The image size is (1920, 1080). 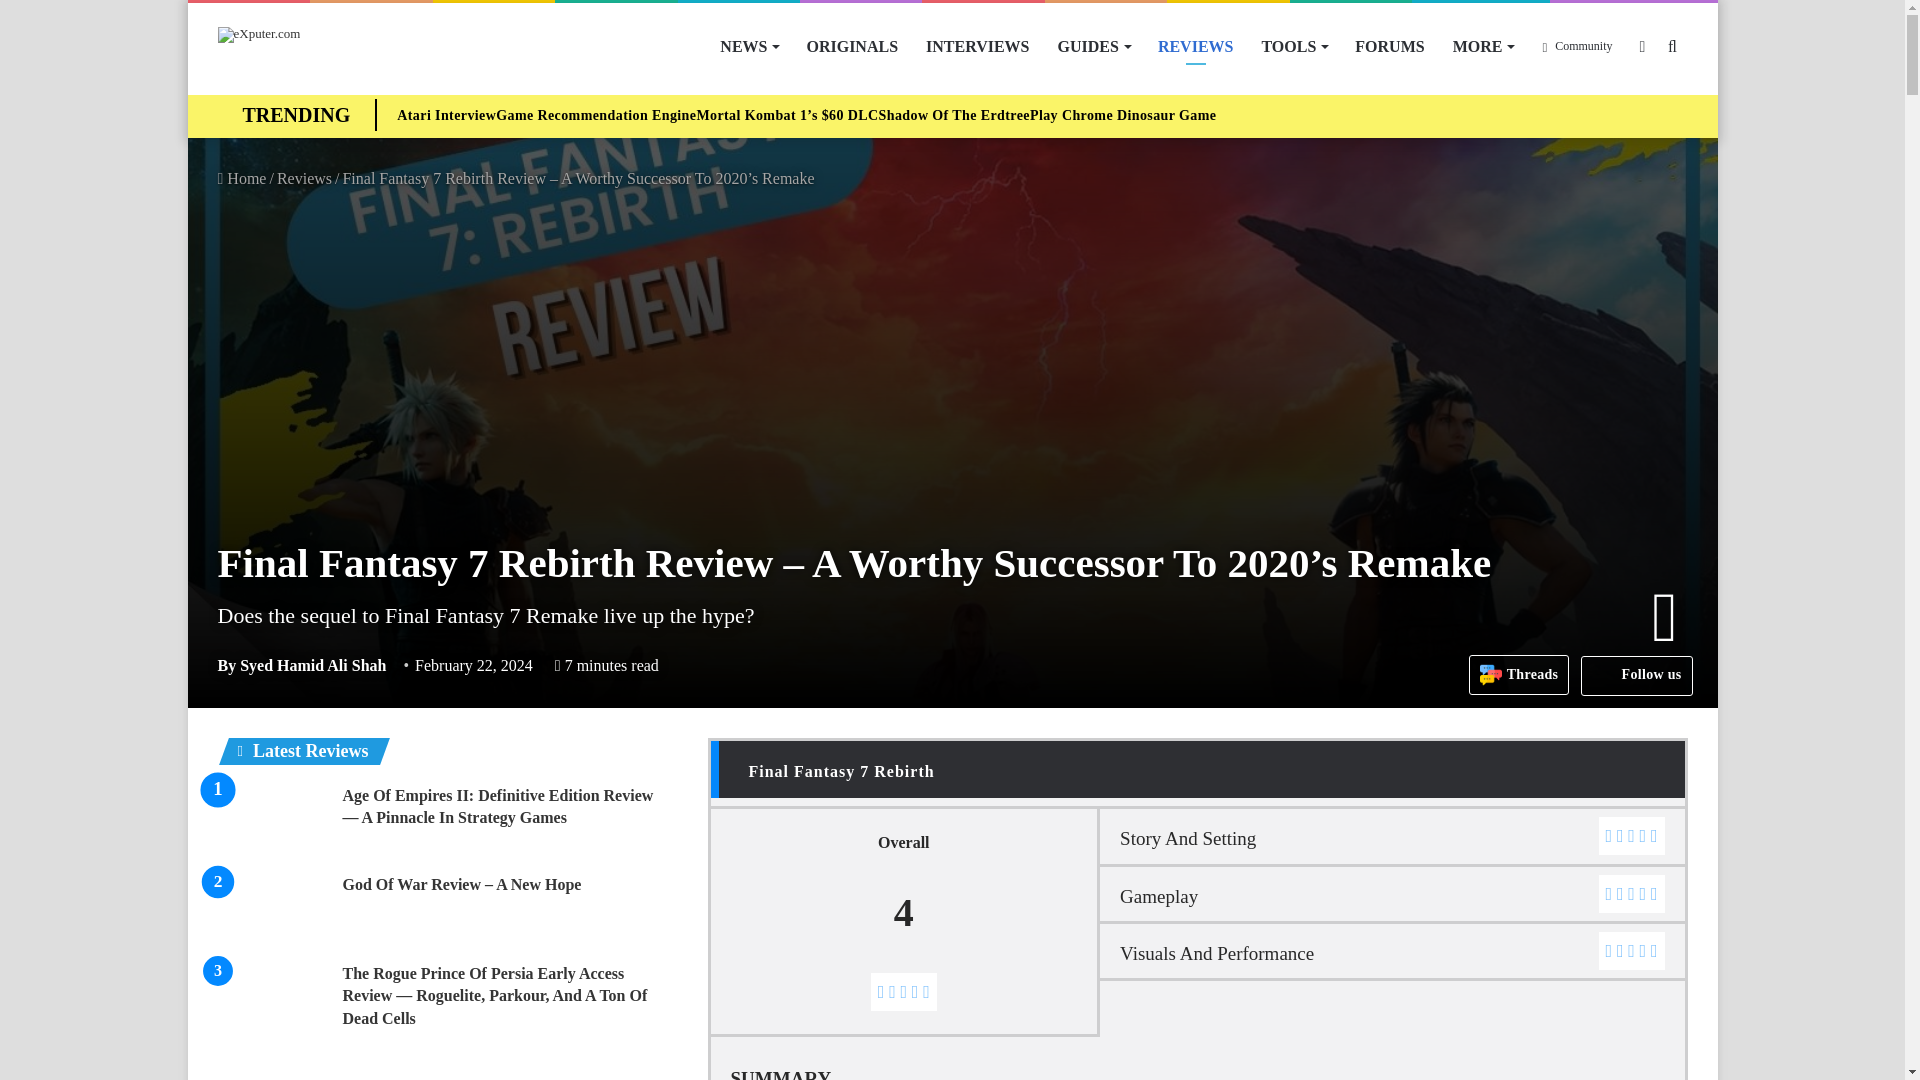 I want to click on eXputer.com, so click(x=260, y=35).